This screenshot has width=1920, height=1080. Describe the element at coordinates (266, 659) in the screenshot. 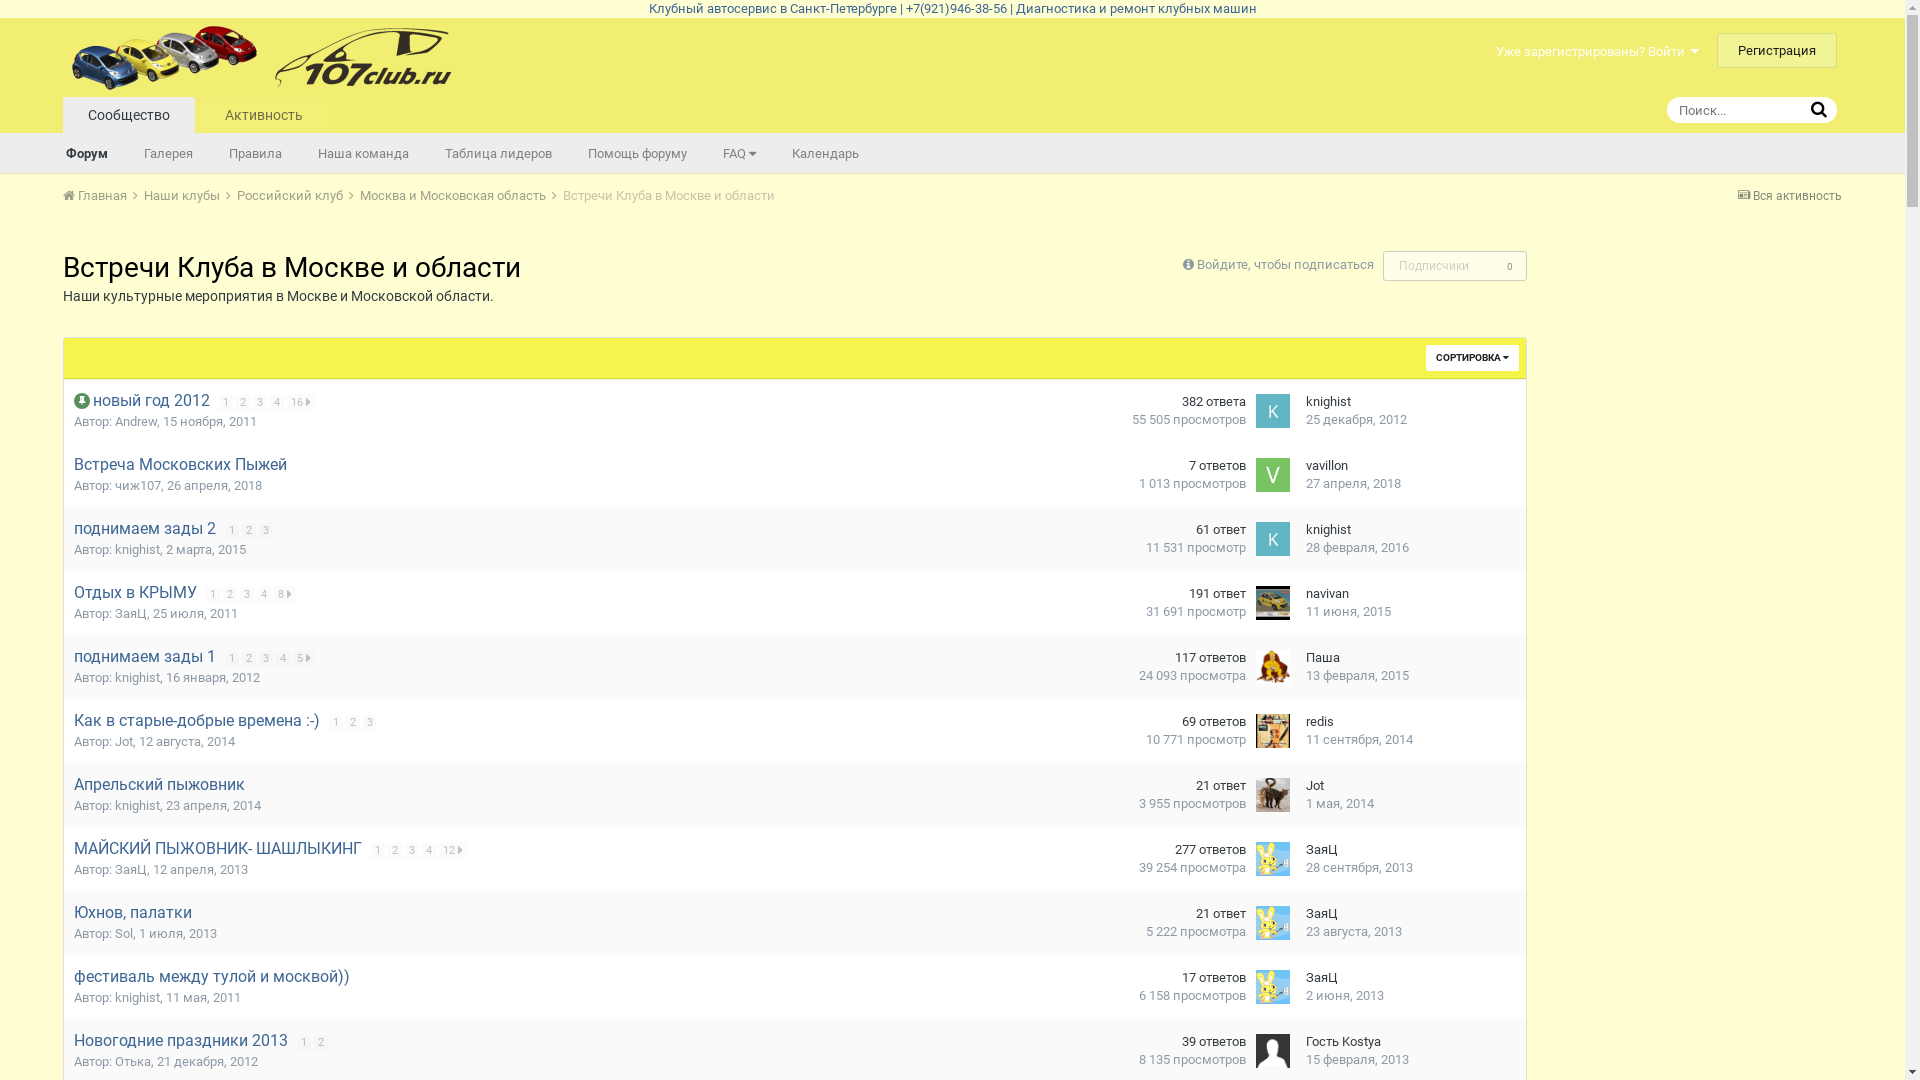

I see `3` at that location.